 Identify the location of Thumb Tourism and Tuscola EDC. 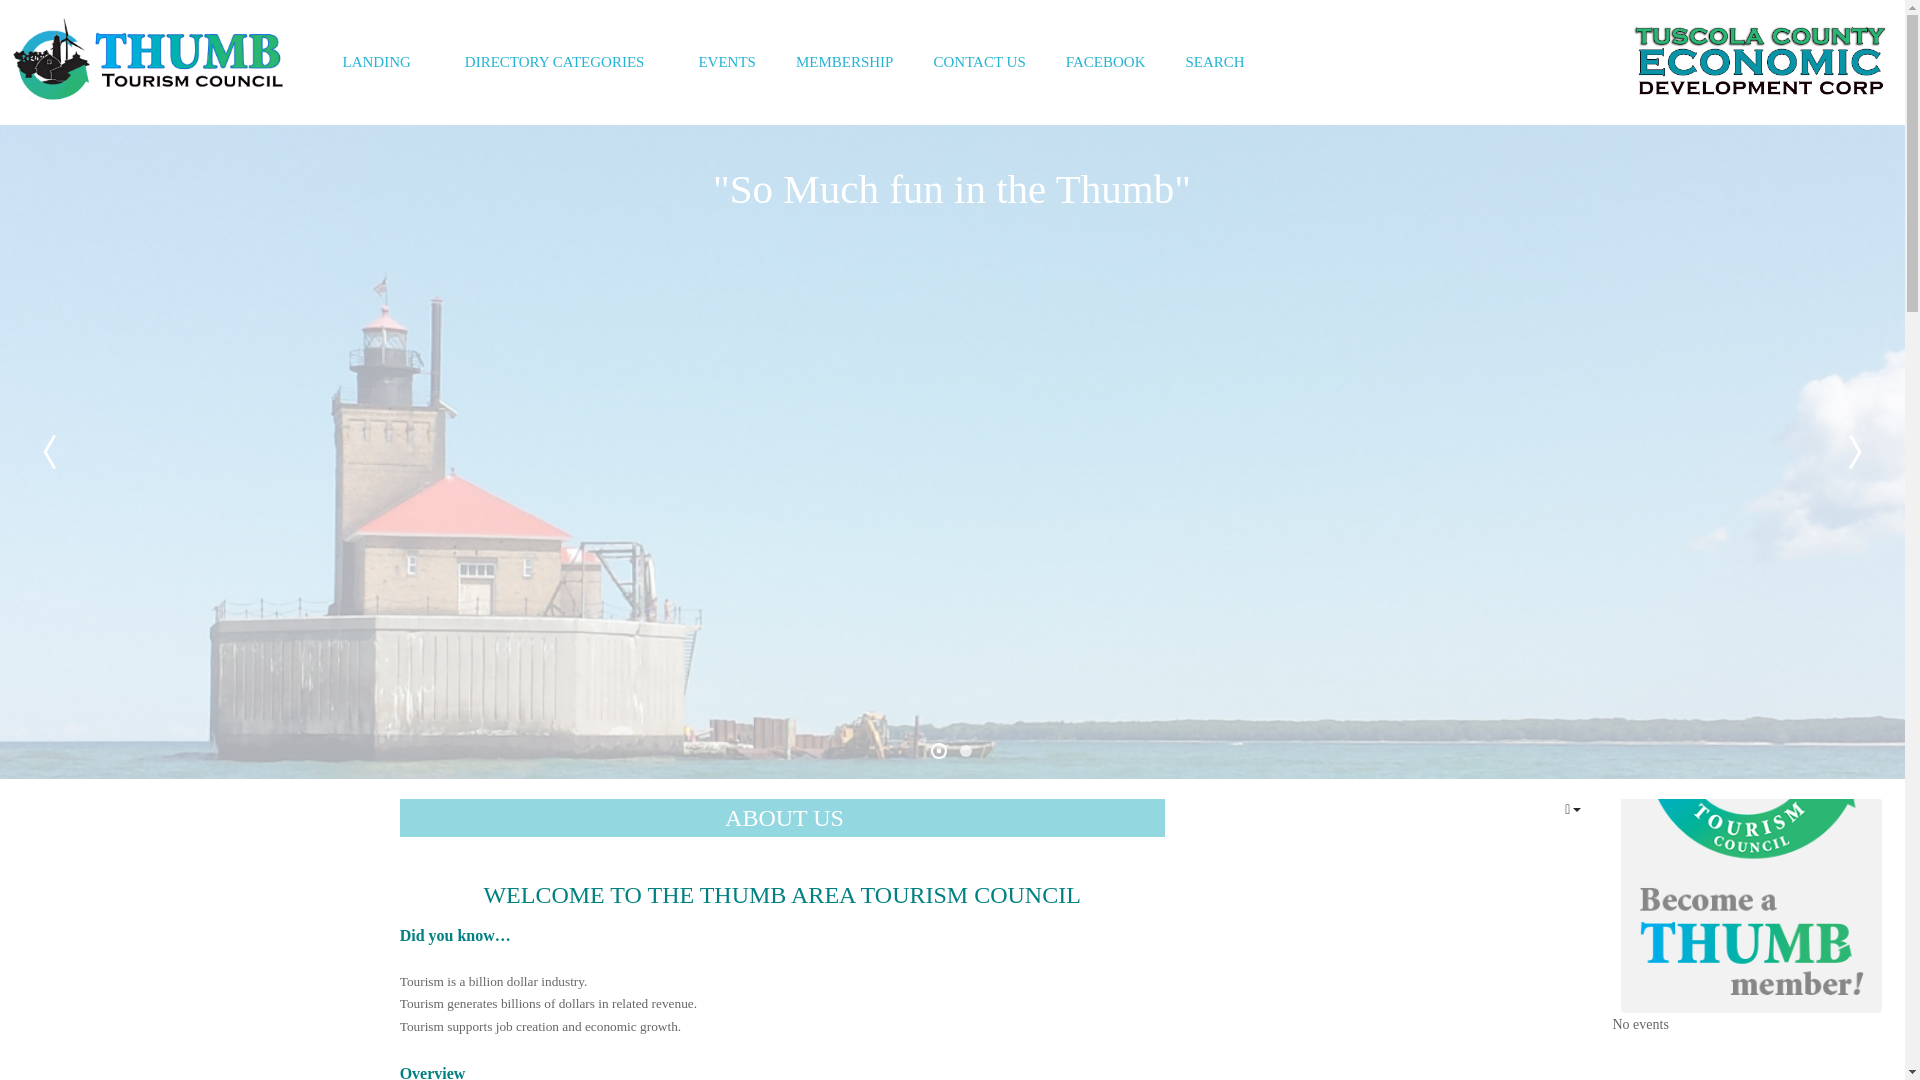
(146, 62).